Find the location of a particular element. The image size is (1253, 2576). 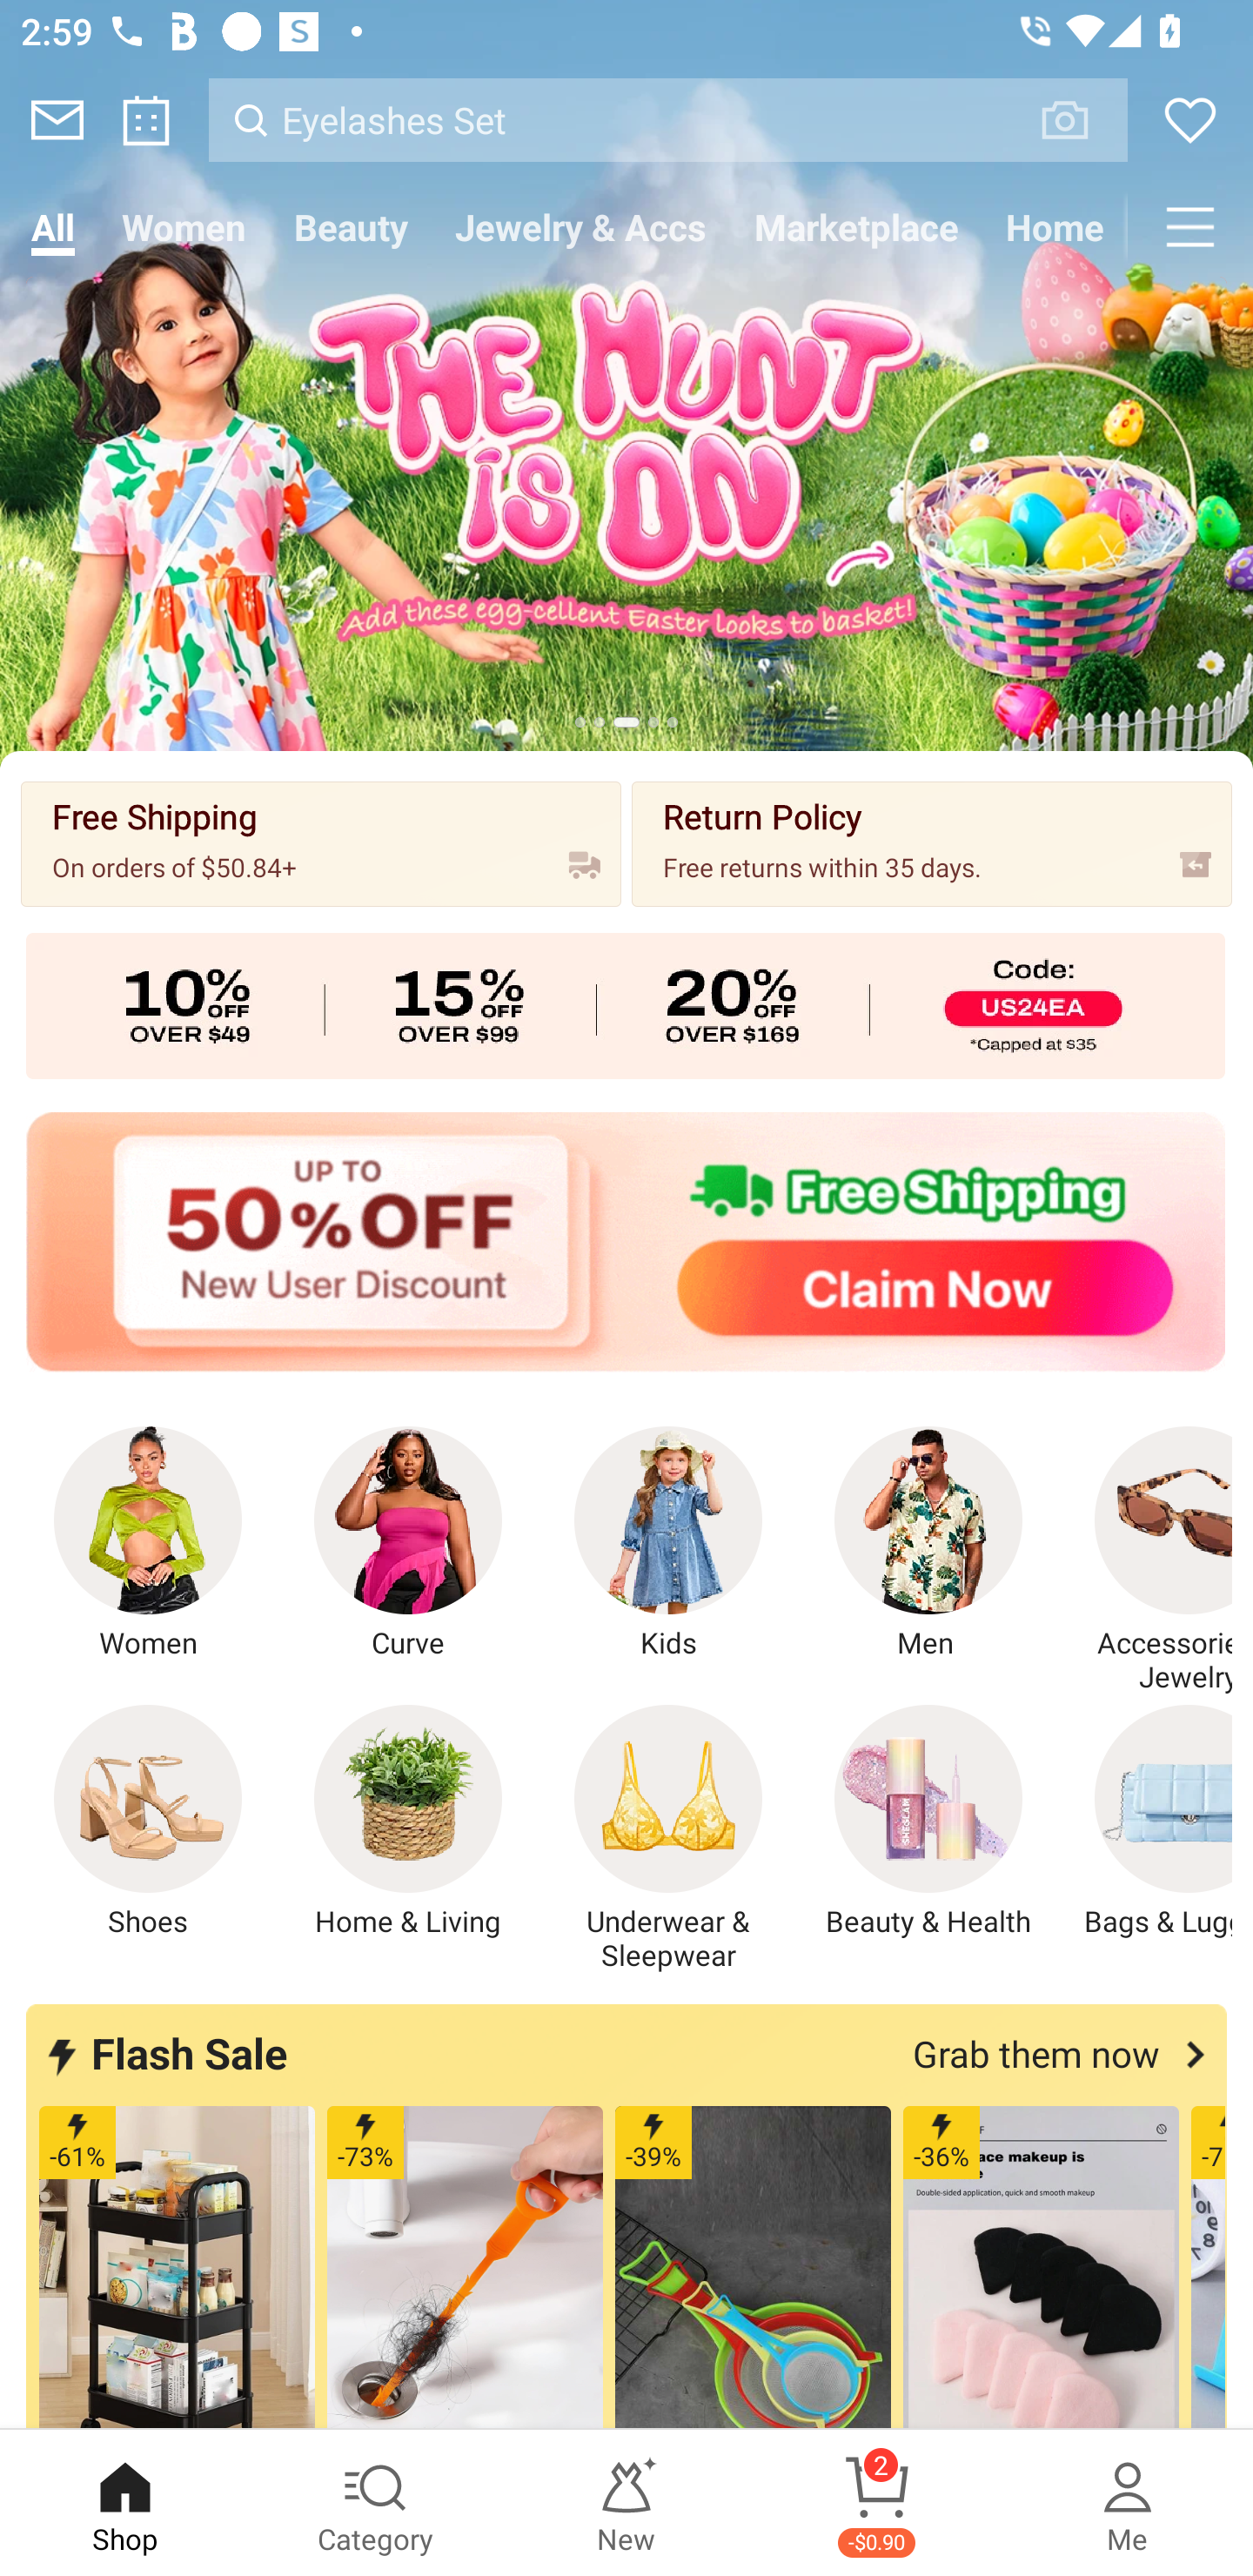

Men  is located at coordinates (928, 1544).